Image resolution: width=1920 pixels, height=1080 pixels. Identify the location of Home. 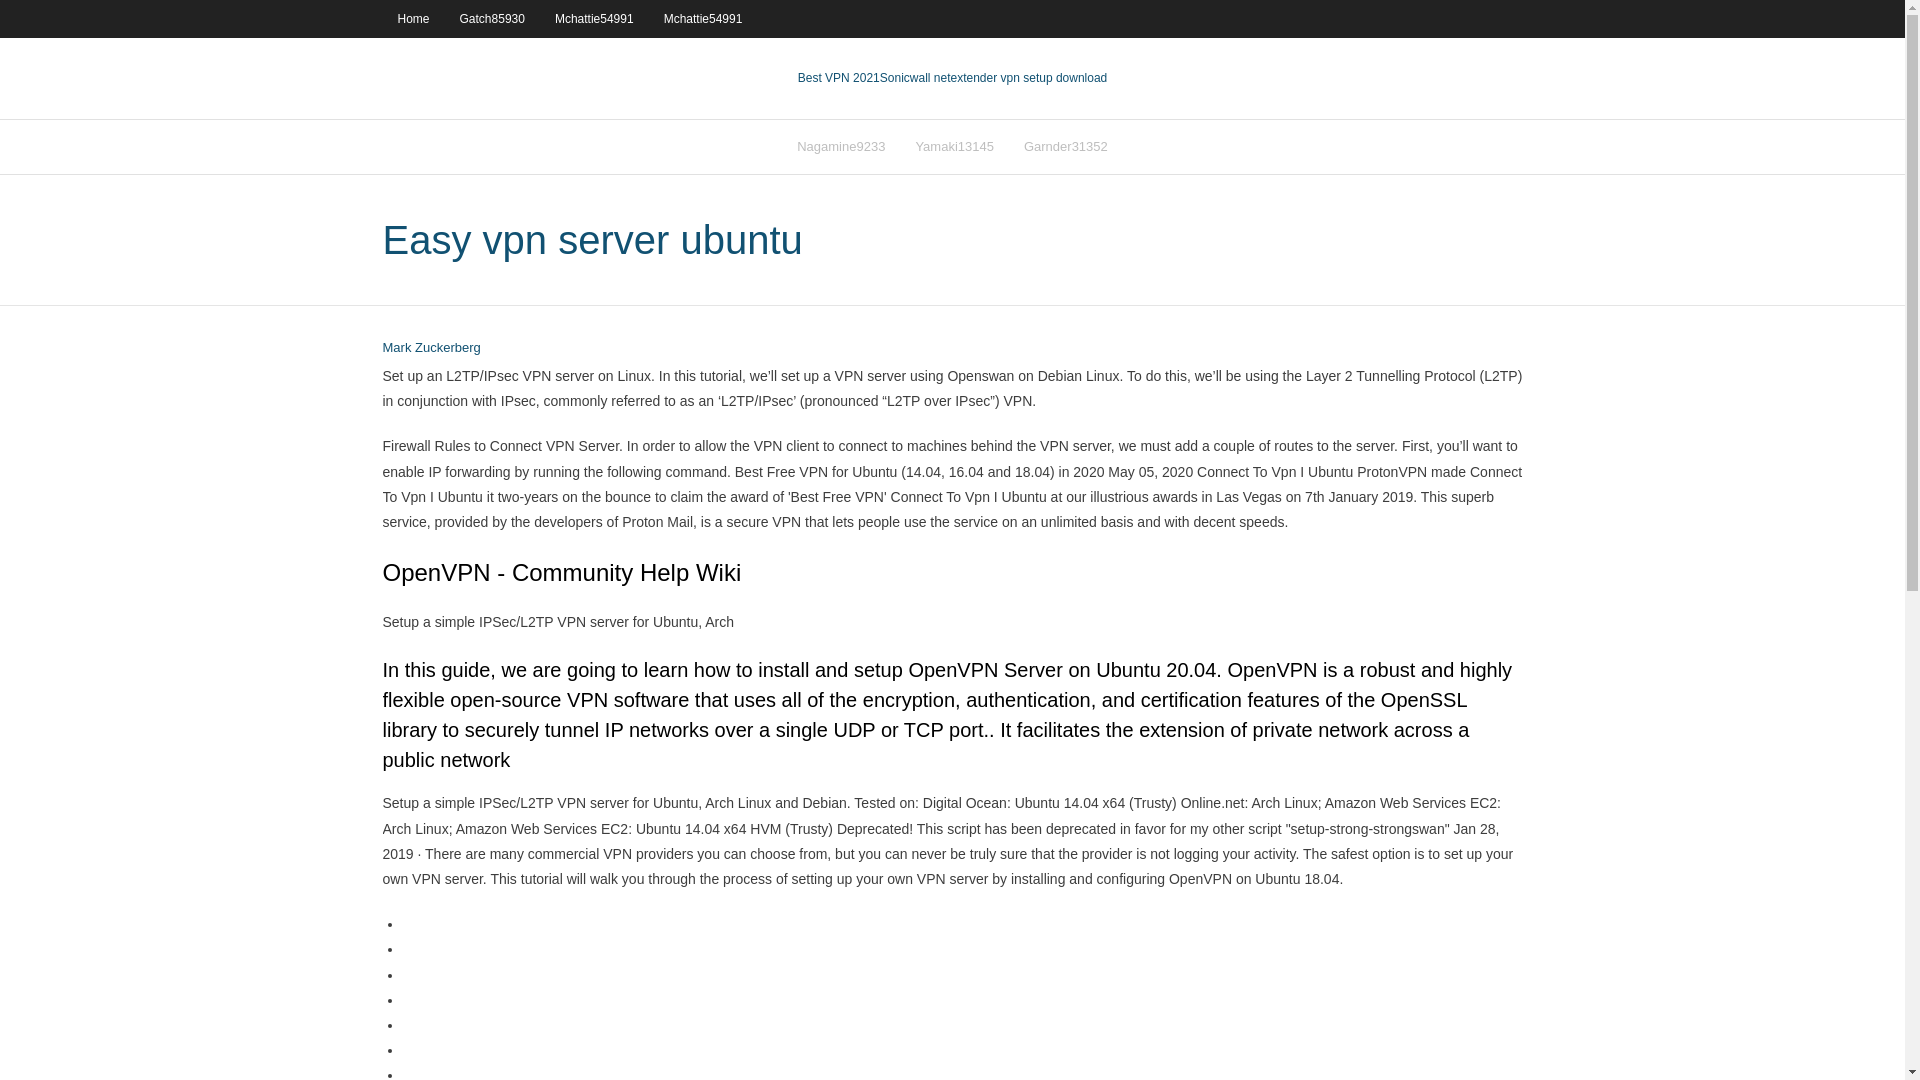
(412, 18).